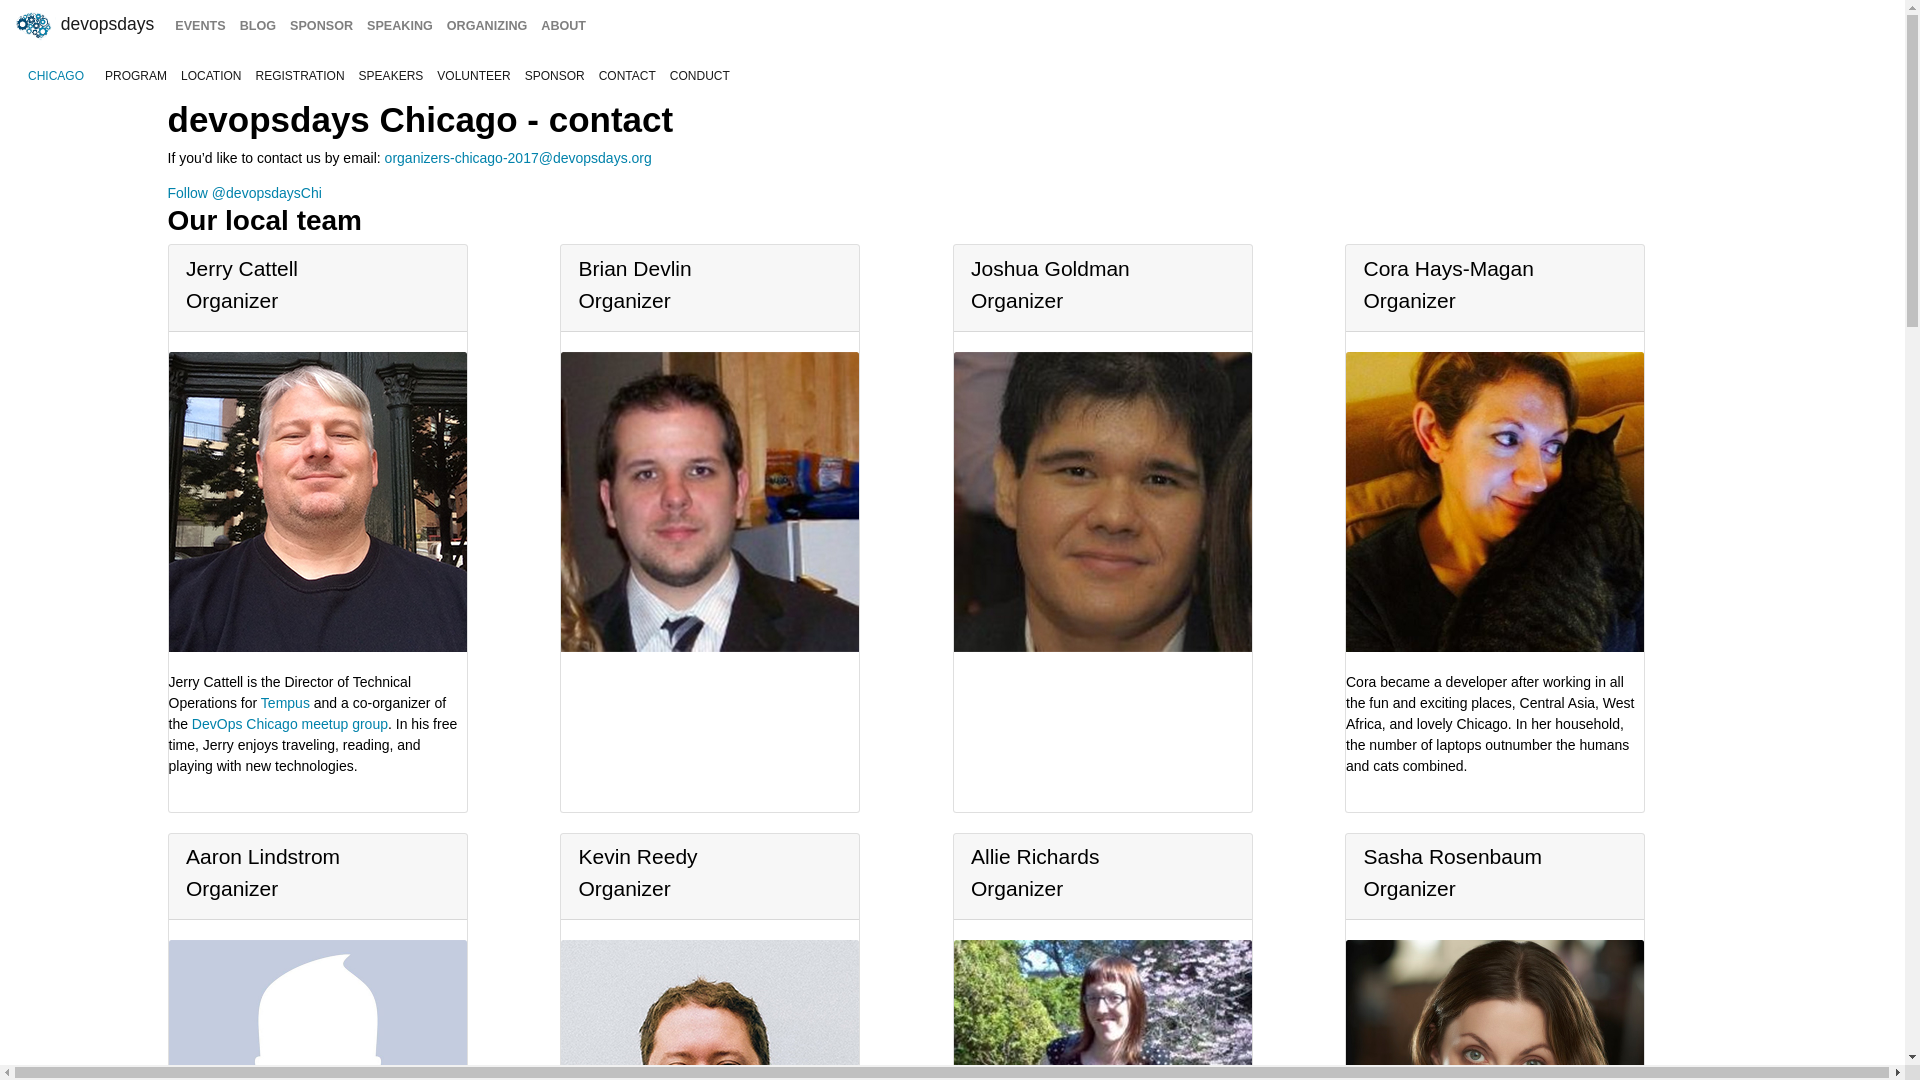 This screenshot has height=1080, width=1920. I want to click on BLOG, so click(257, 26).